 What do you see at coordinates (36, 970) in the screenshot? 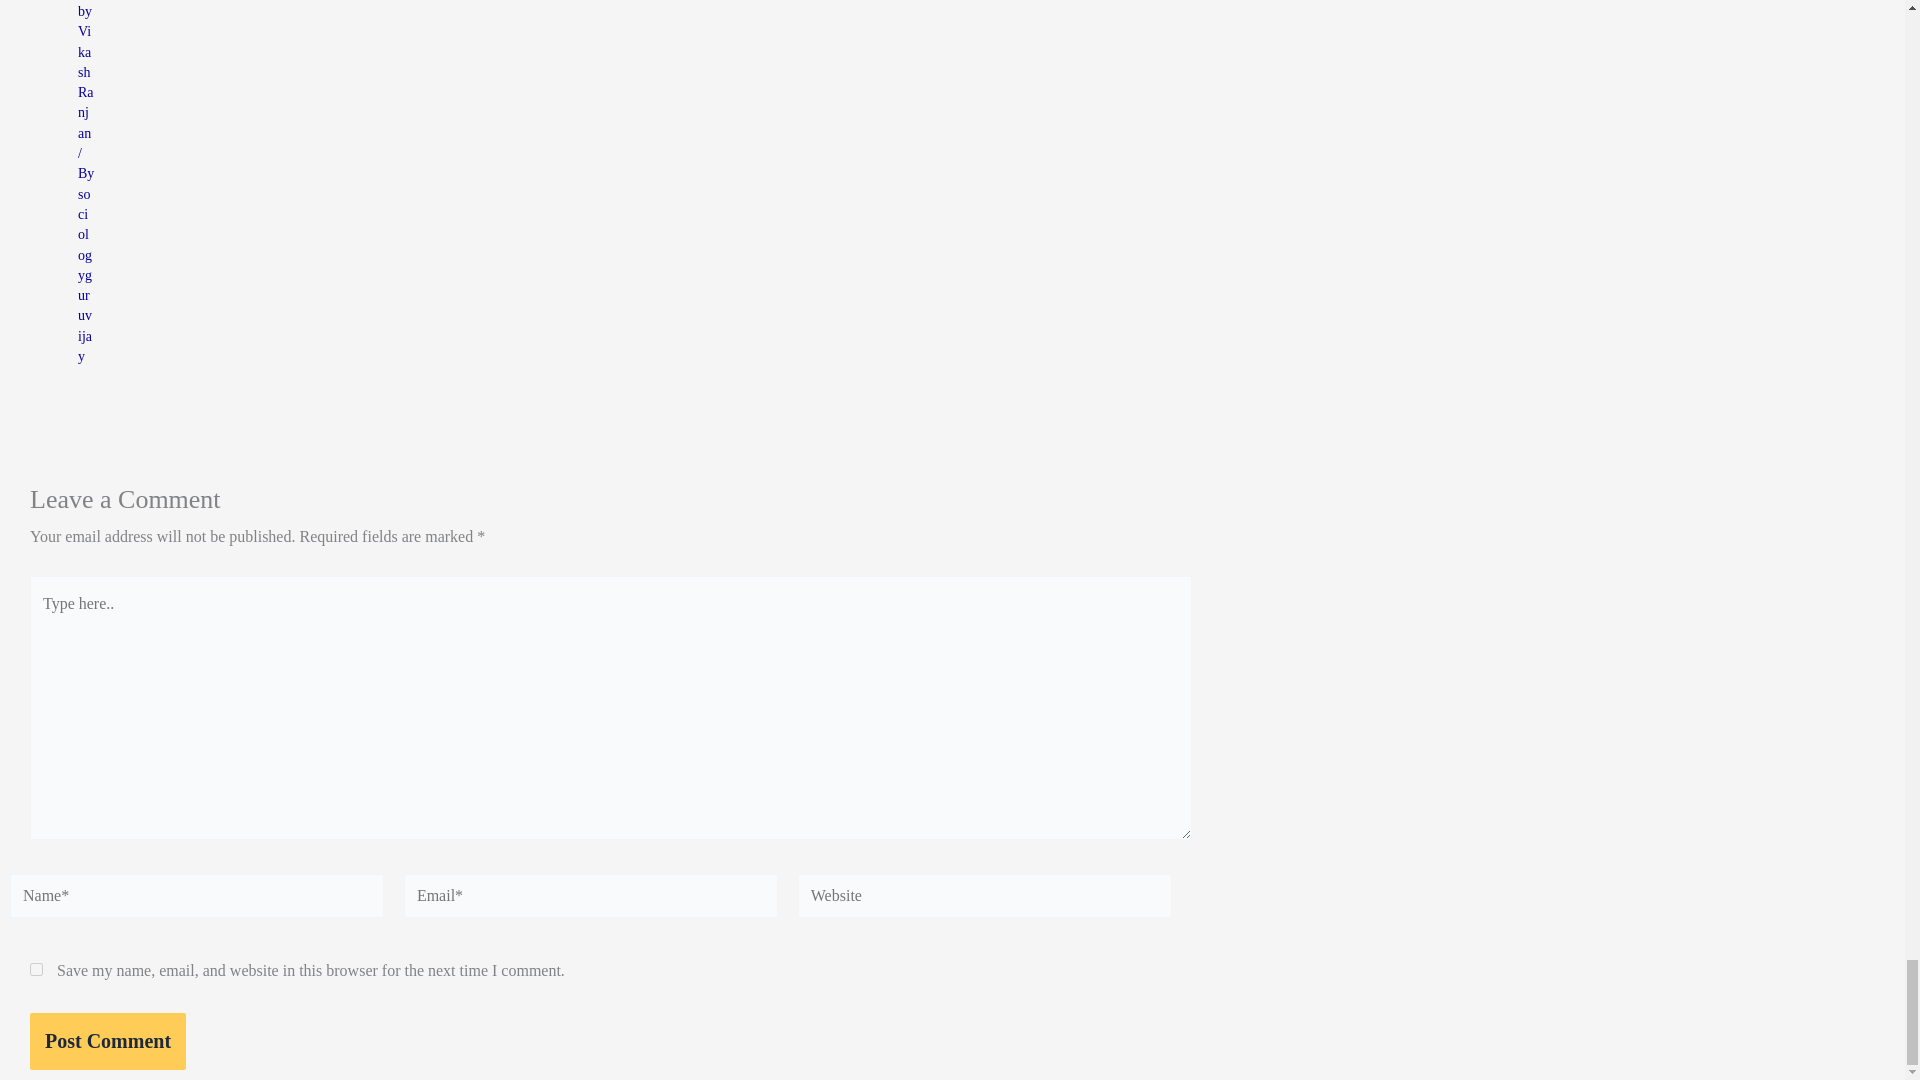
I see `yes` at bounding box center [36, 970].